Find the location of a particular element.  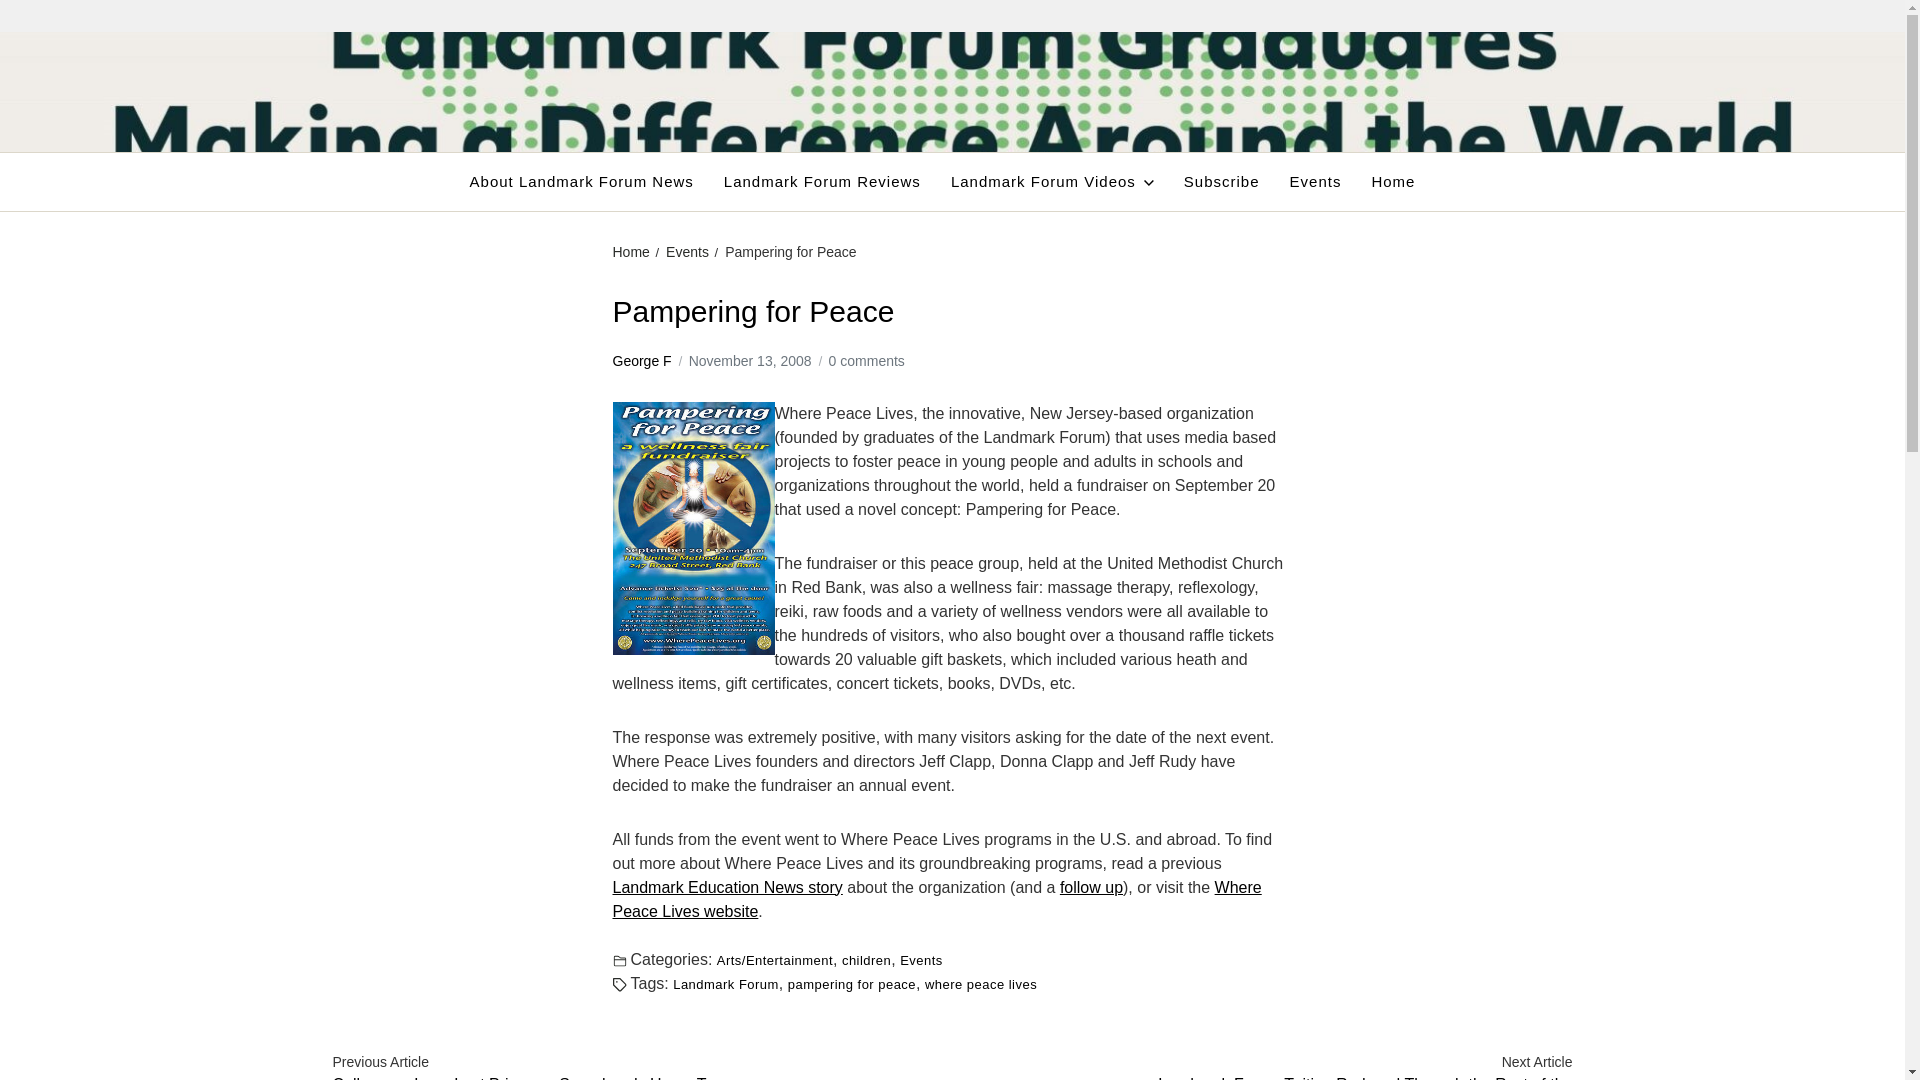

Landmark Forum Reviews is located at coordinates (822, 182).